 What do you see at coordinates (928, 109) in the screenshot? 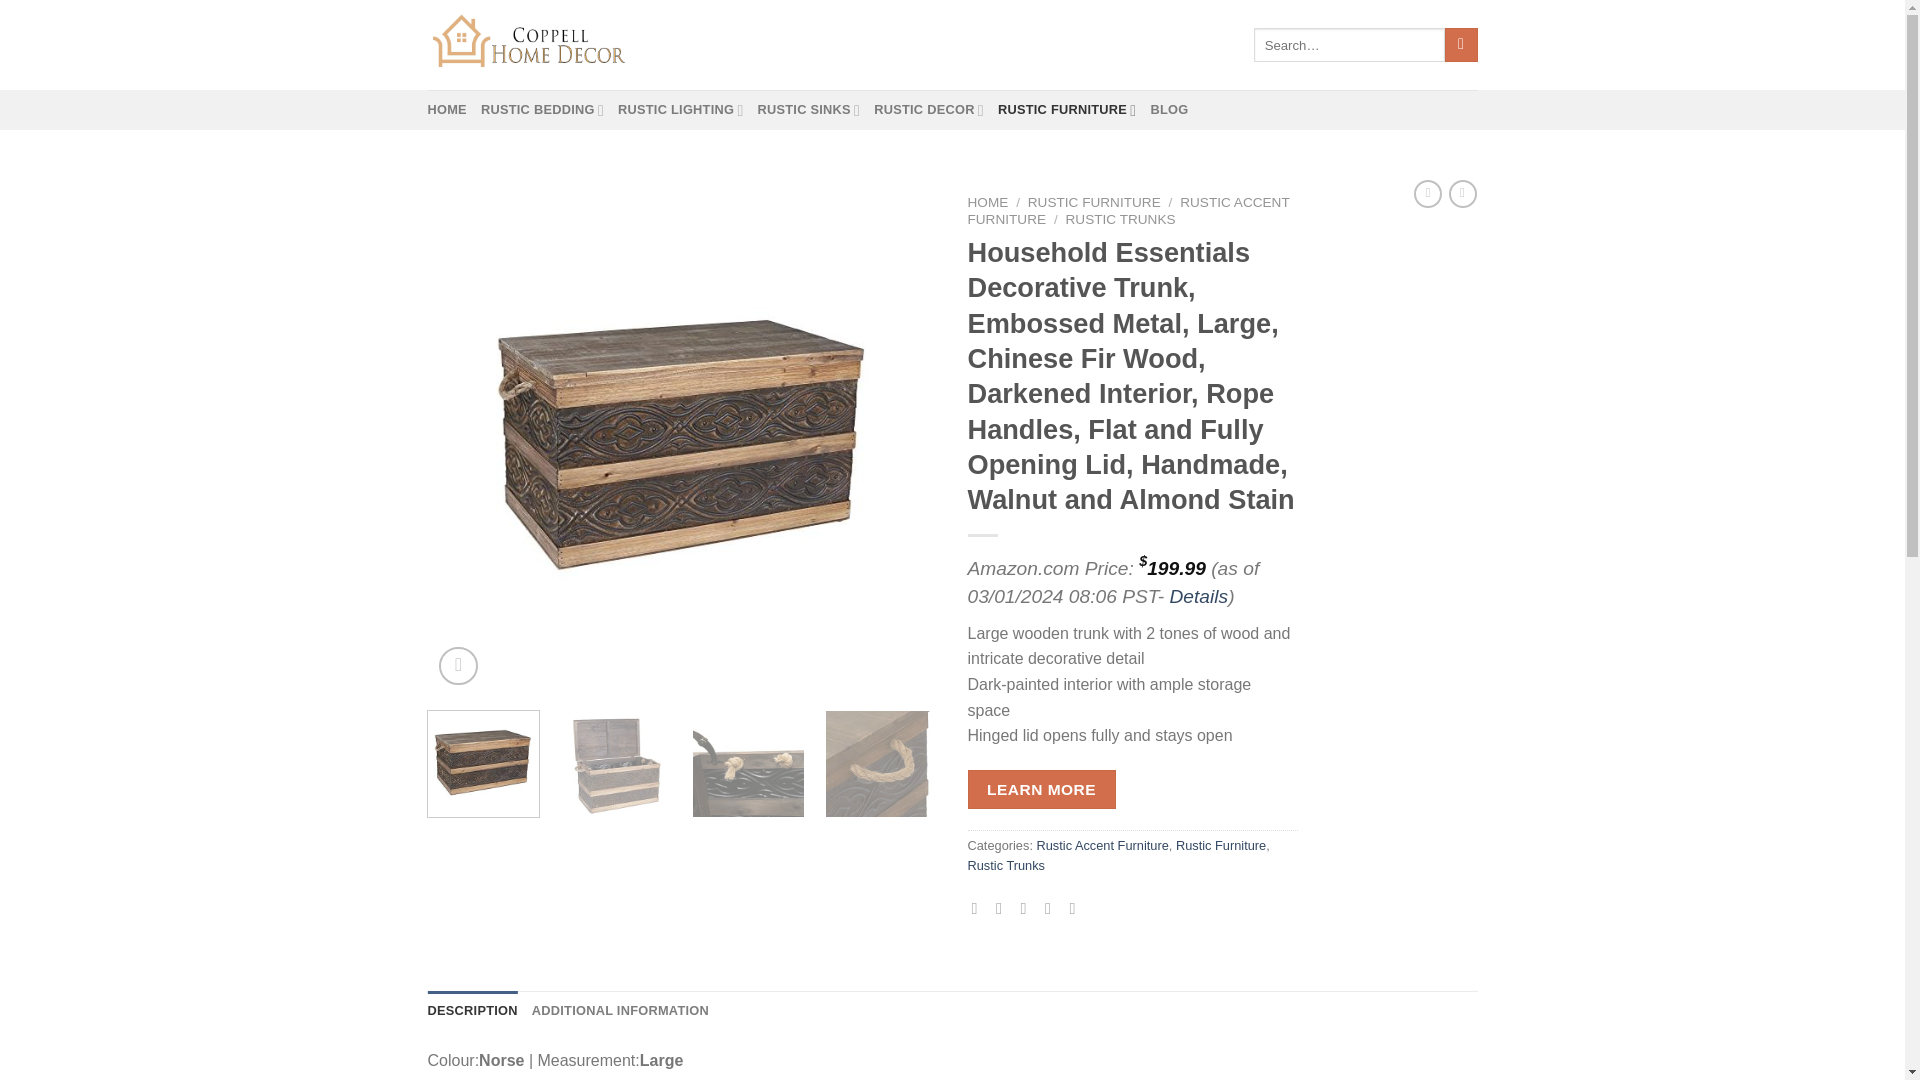
I see `RUSTIC DECOR` at bounding box center [928, 109].